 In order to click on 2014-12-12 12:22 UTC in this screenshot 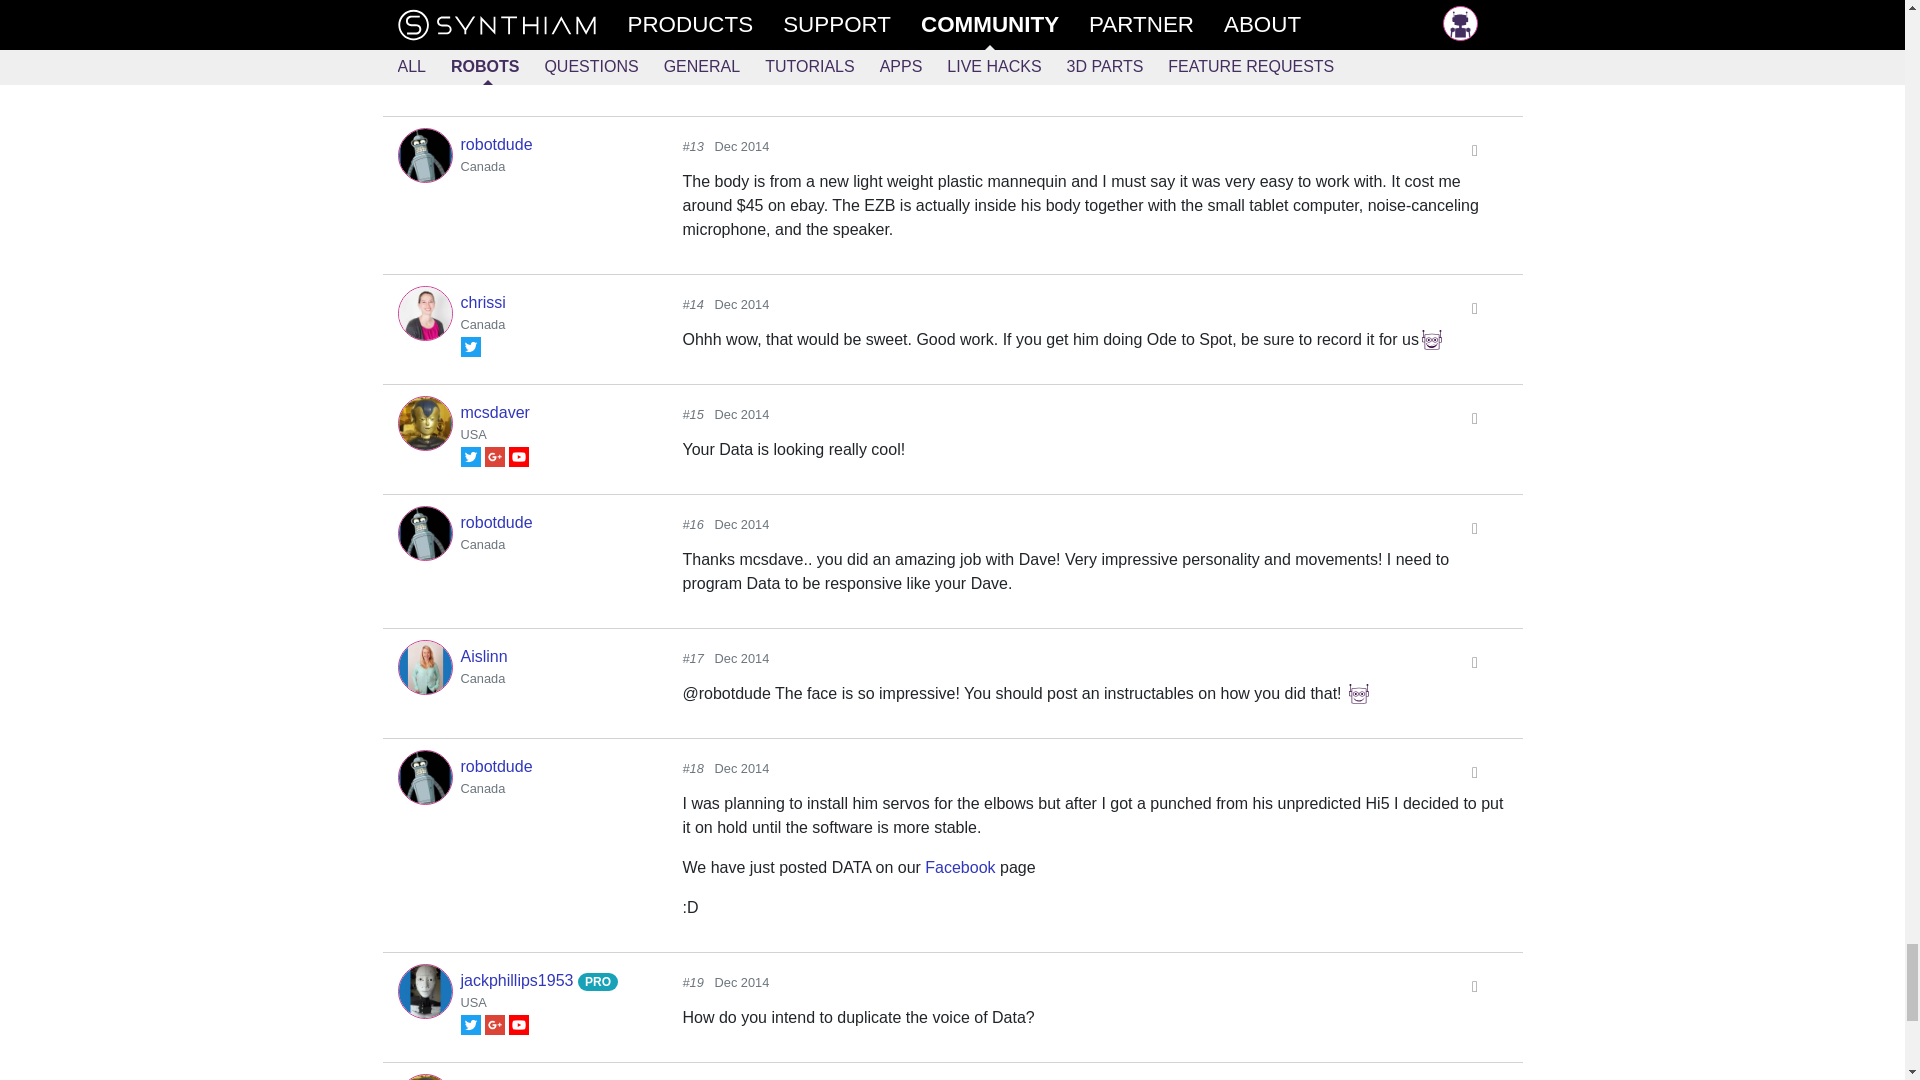, I will do `click(742, 768)`.